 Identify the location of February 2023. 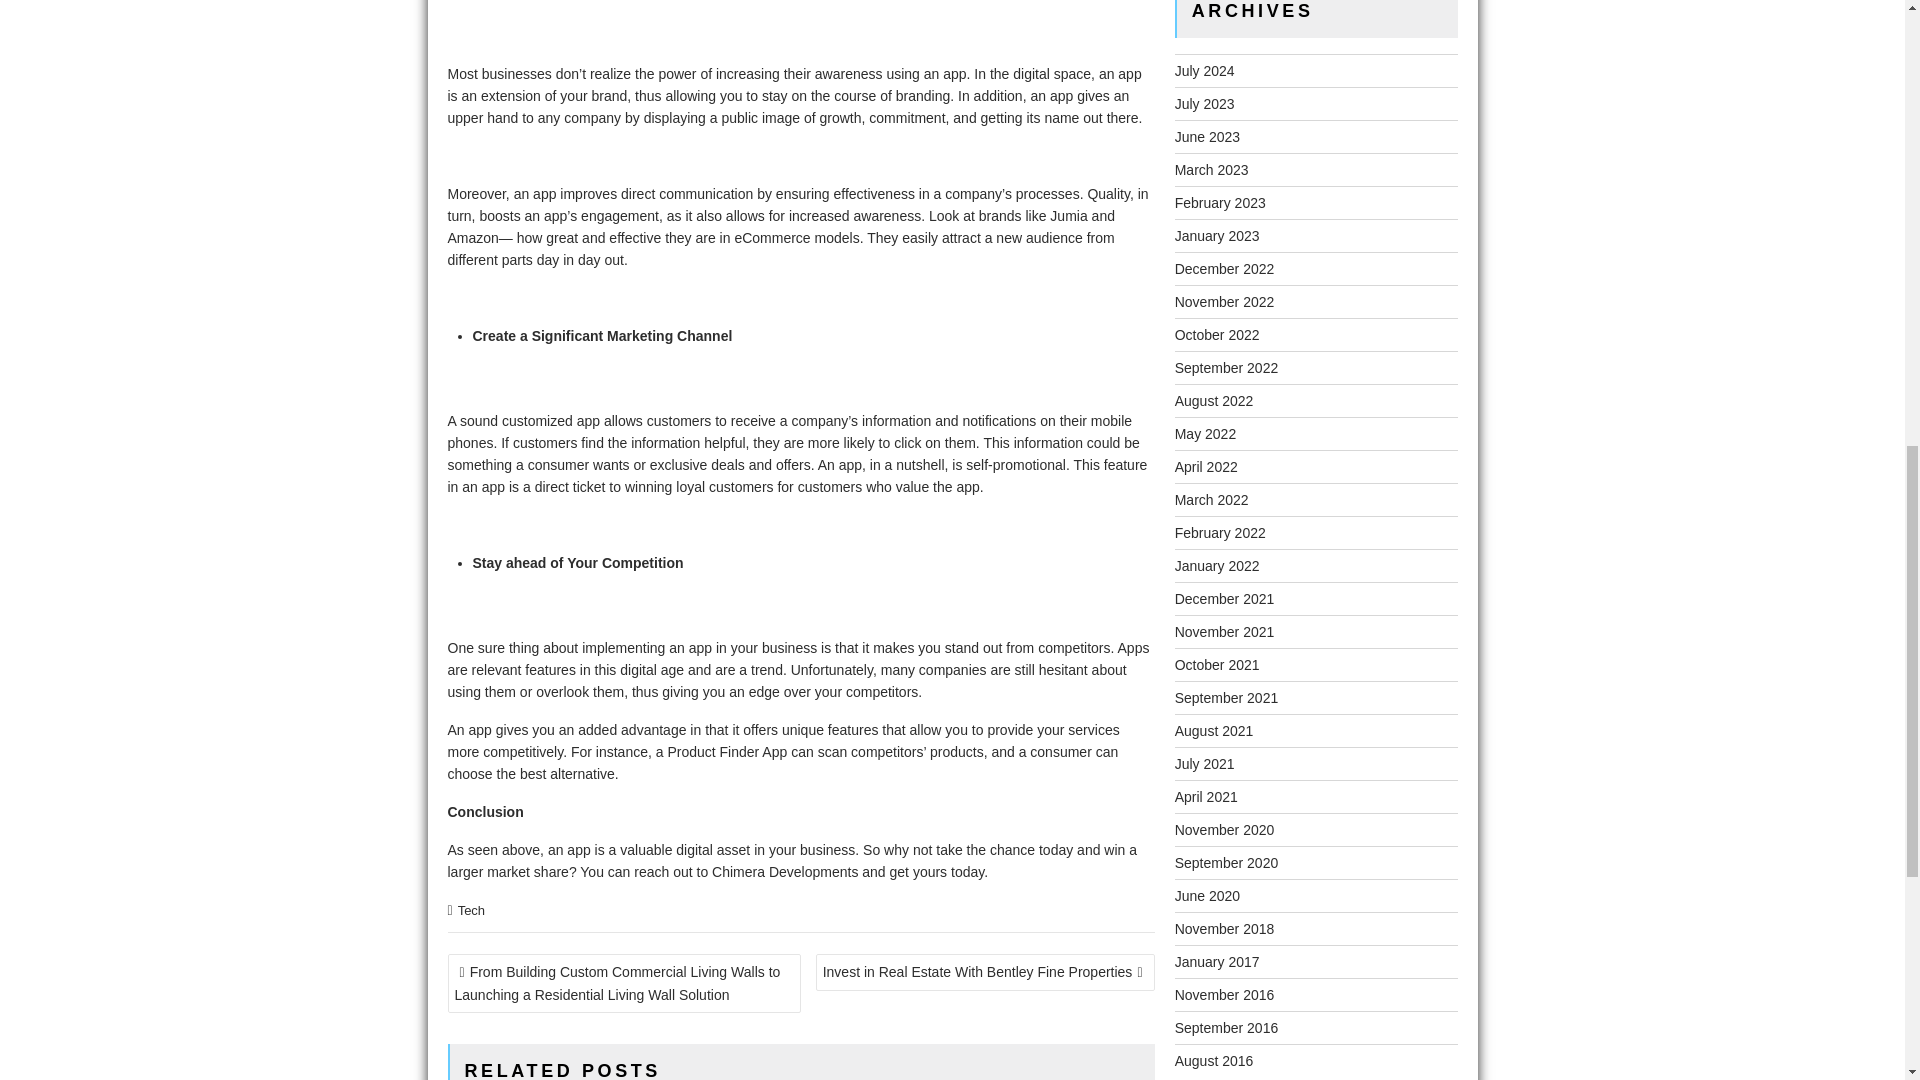
(1220, 202).